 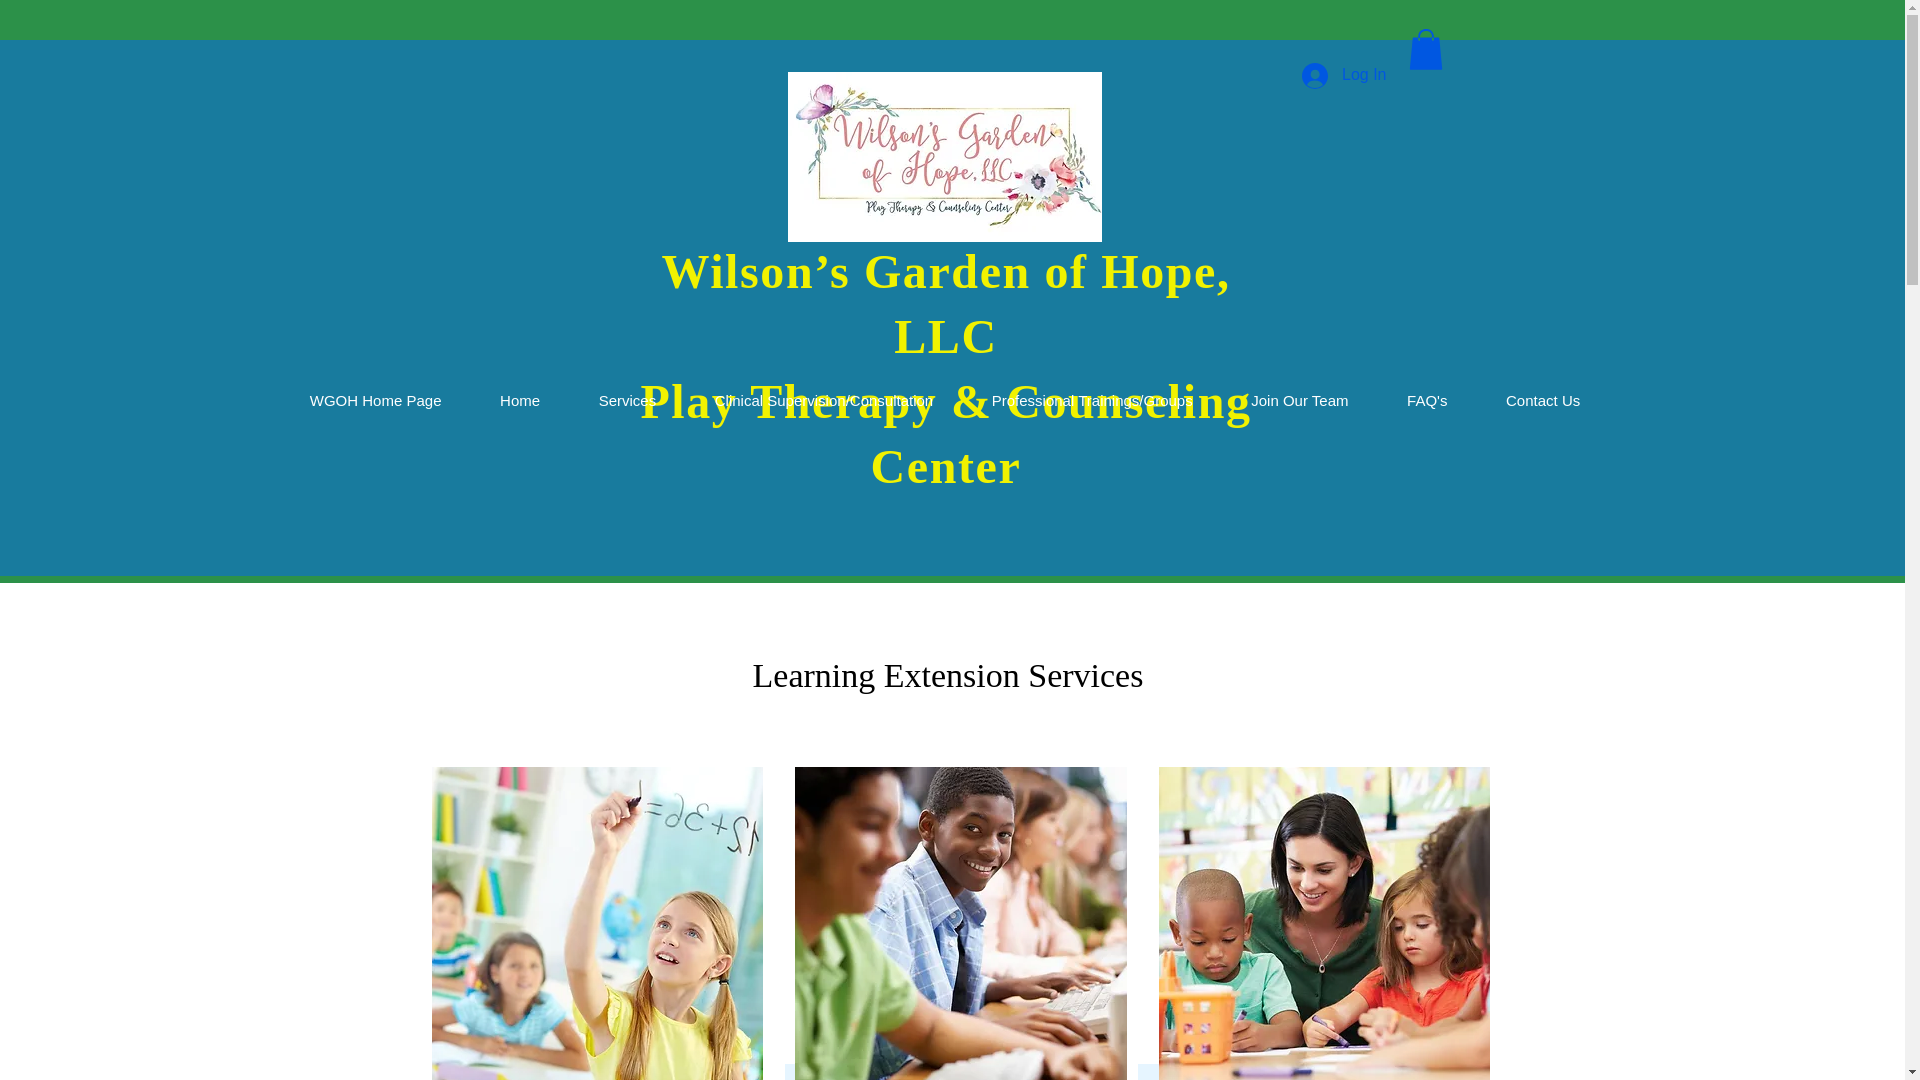 What do you see at coordinates (520, 402) in the screenshot?
I see `Home` at bounding box center [520, 402].